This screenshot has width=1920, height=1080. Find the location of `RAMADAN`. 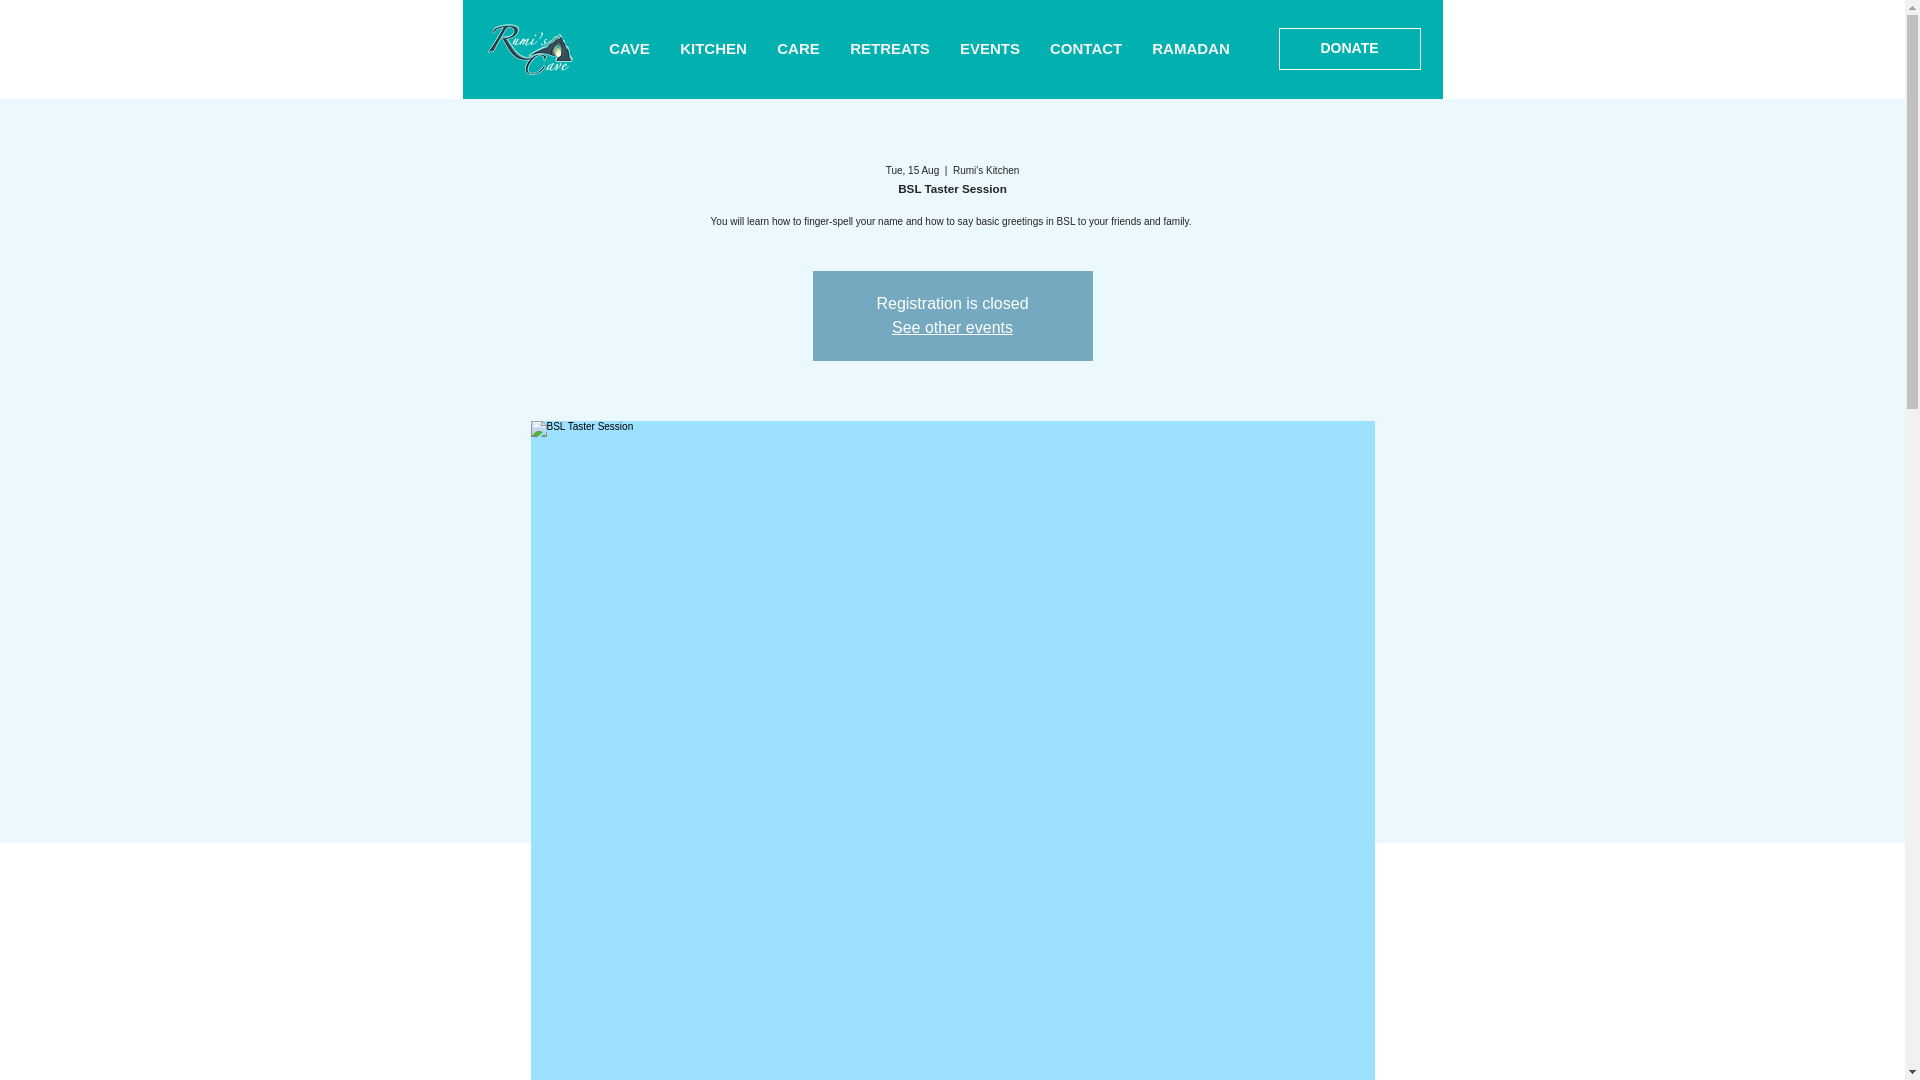

RAMADAN is located at coordinates (1190, 49).